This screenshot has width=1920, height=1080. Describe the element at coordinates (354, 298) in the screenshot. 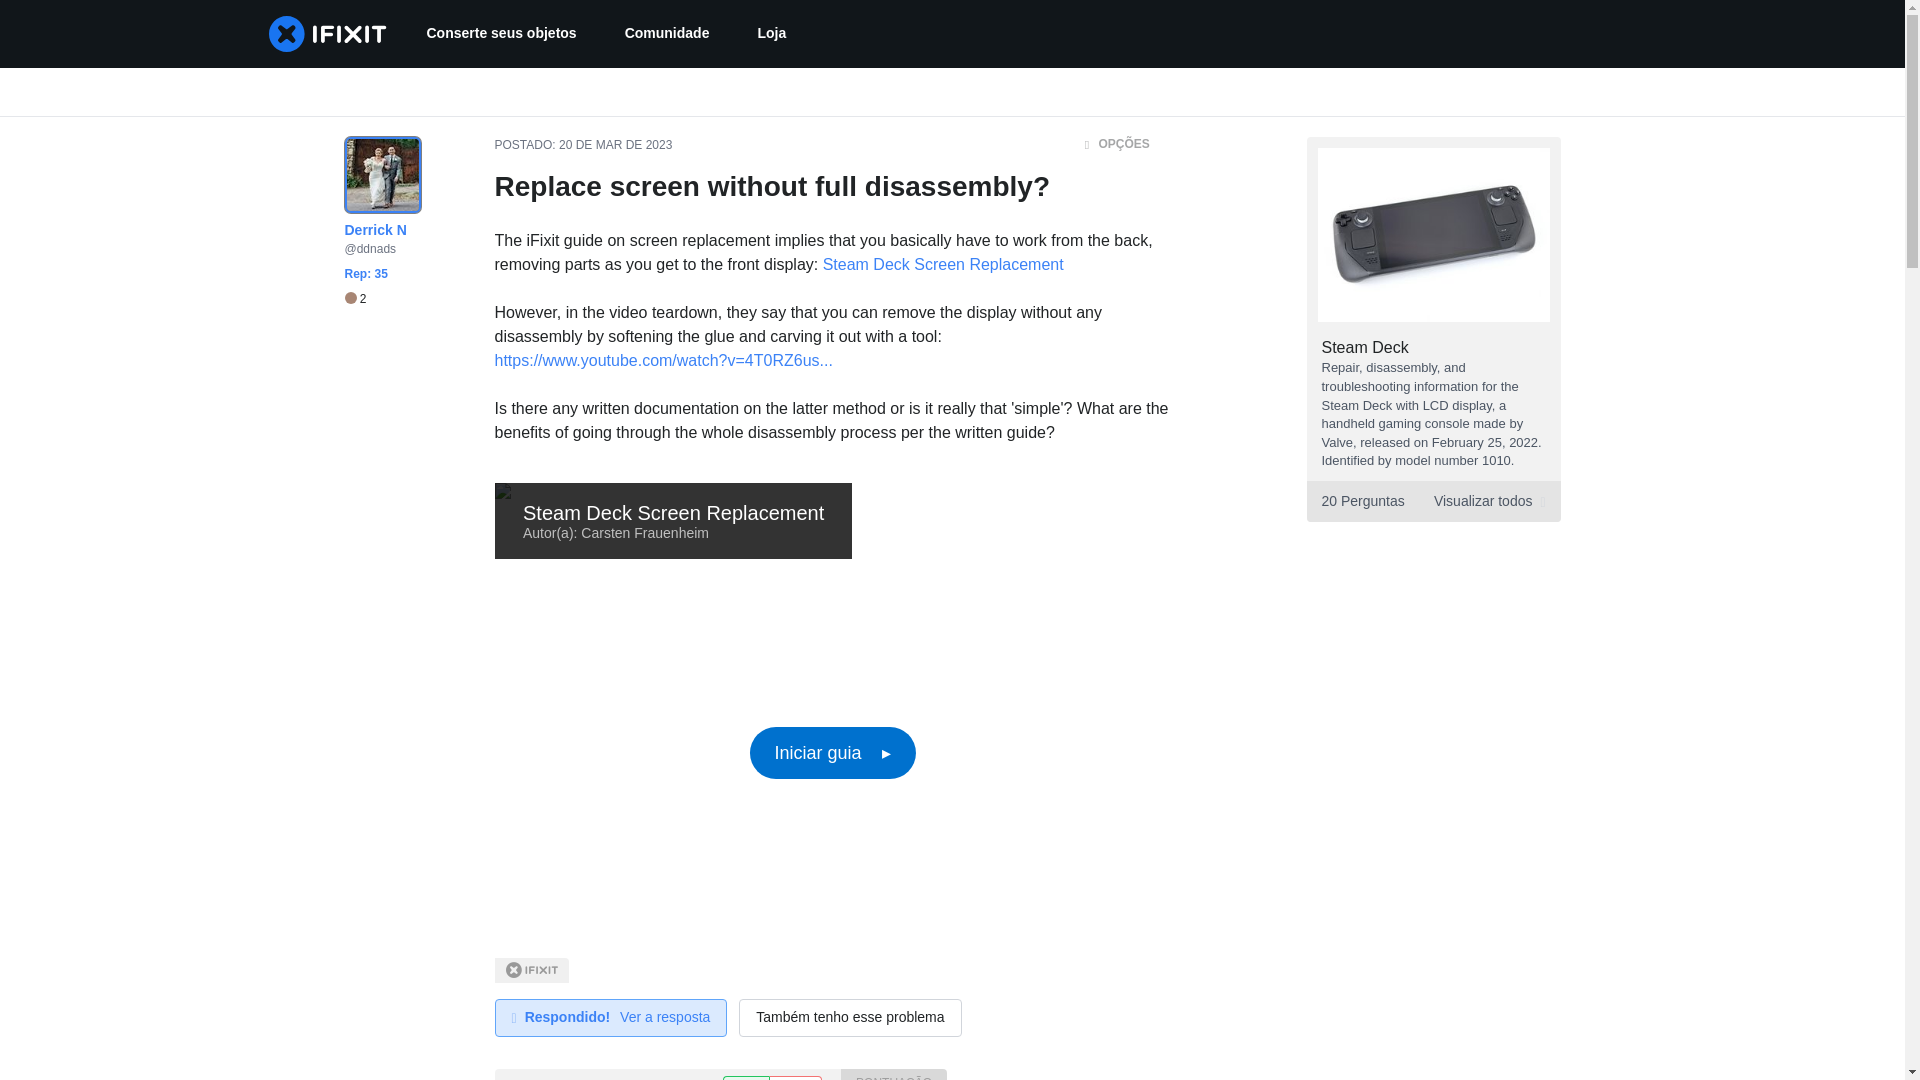

I see `Respondido! Ver a resposta` at that location.